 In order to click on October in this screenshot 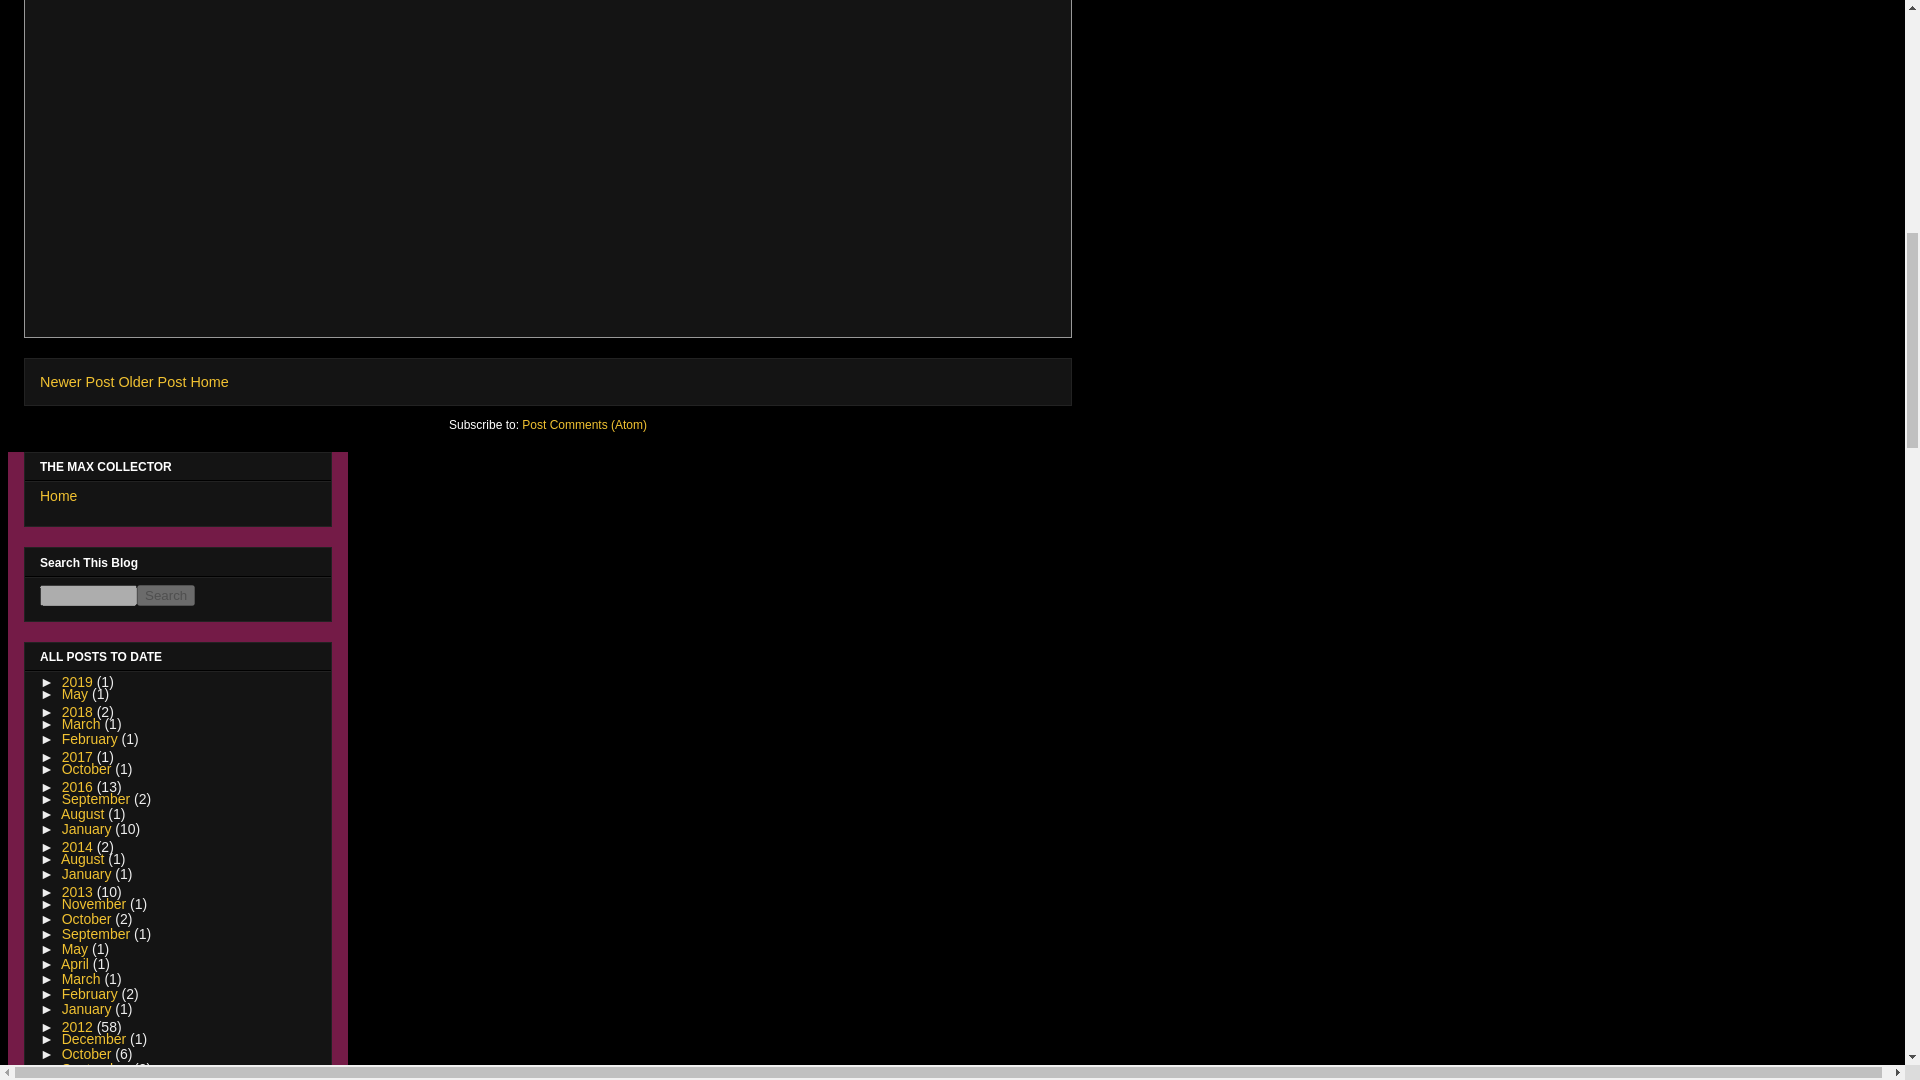, I will do `click(88, 768)`.